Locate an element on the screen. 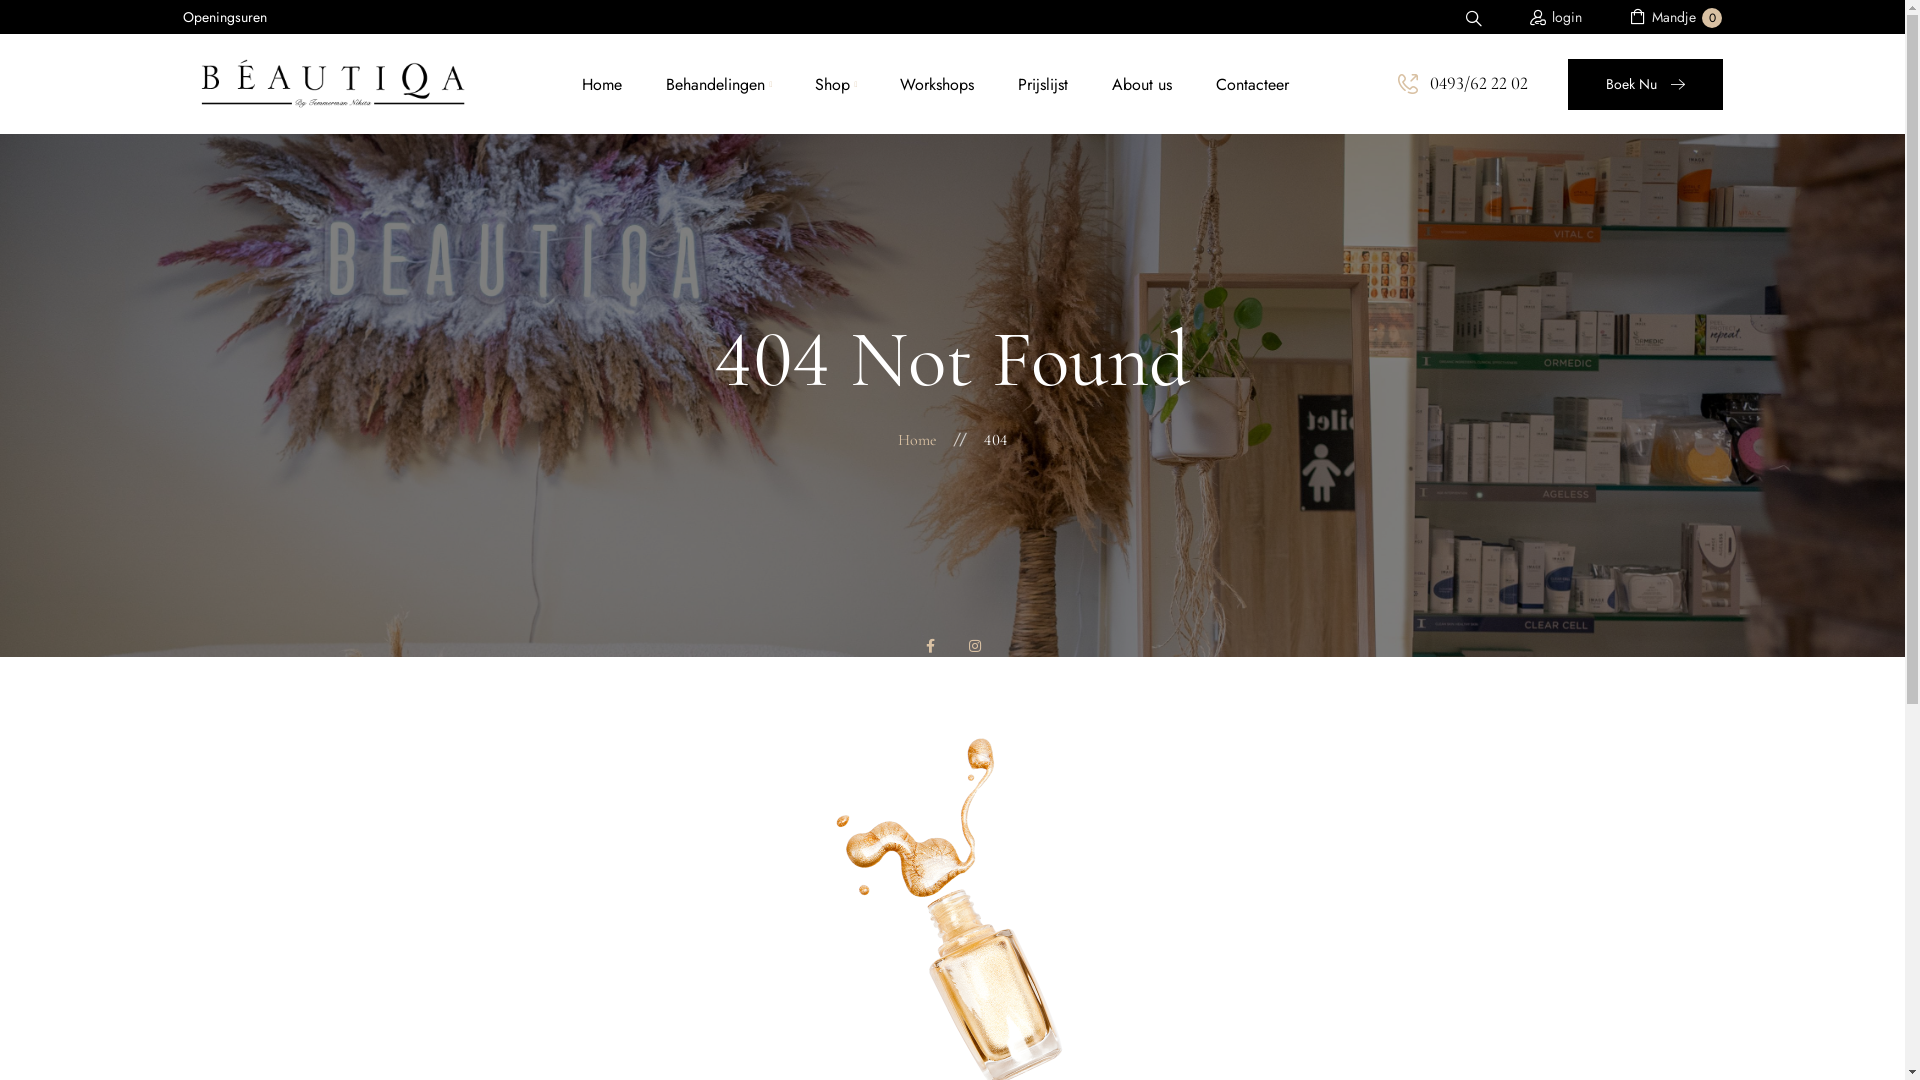 This screenshot has height=1080, width=1920. Prijslijst is located at coordinates (1043, 84).